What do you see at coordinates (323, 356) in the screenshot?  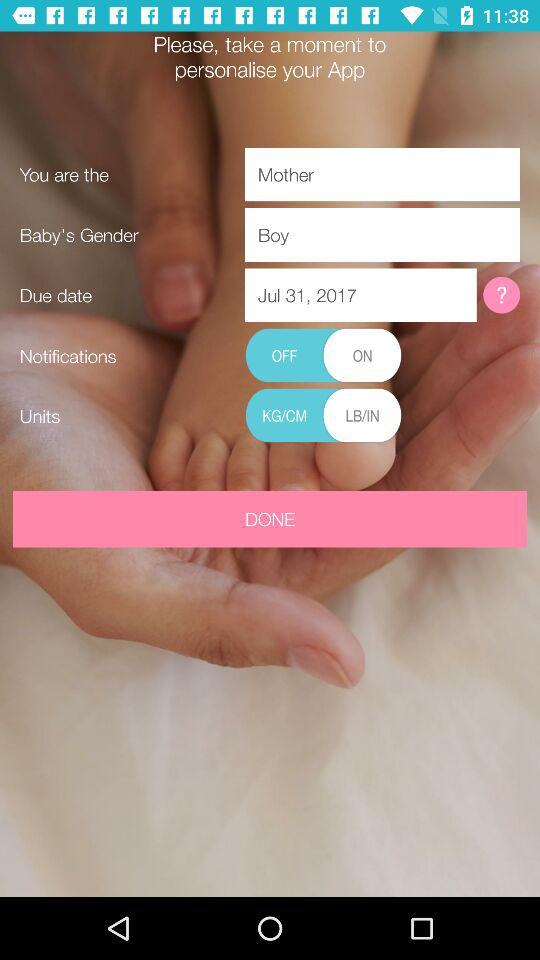 I see `notification oppoin` at bounding box center [323, 356].